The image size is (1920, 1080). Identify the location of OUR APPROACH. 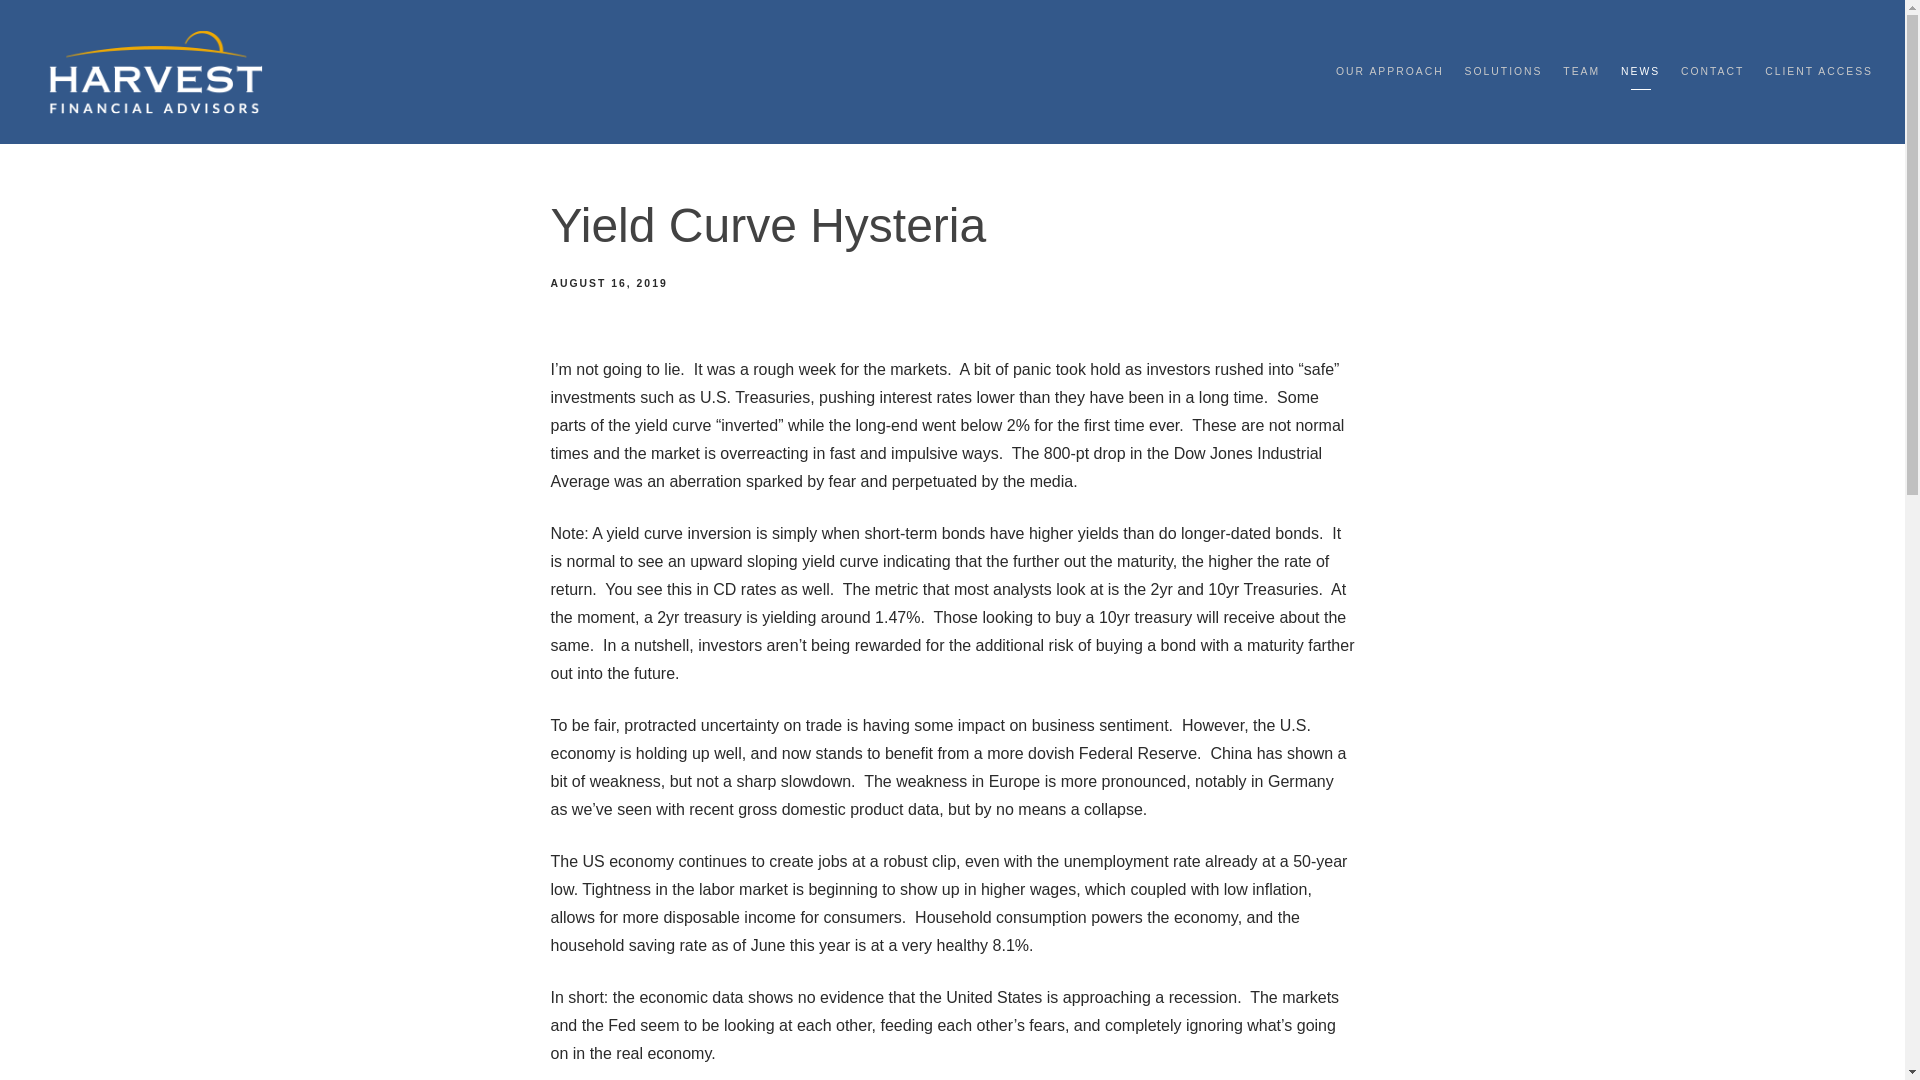
(1390, 72).